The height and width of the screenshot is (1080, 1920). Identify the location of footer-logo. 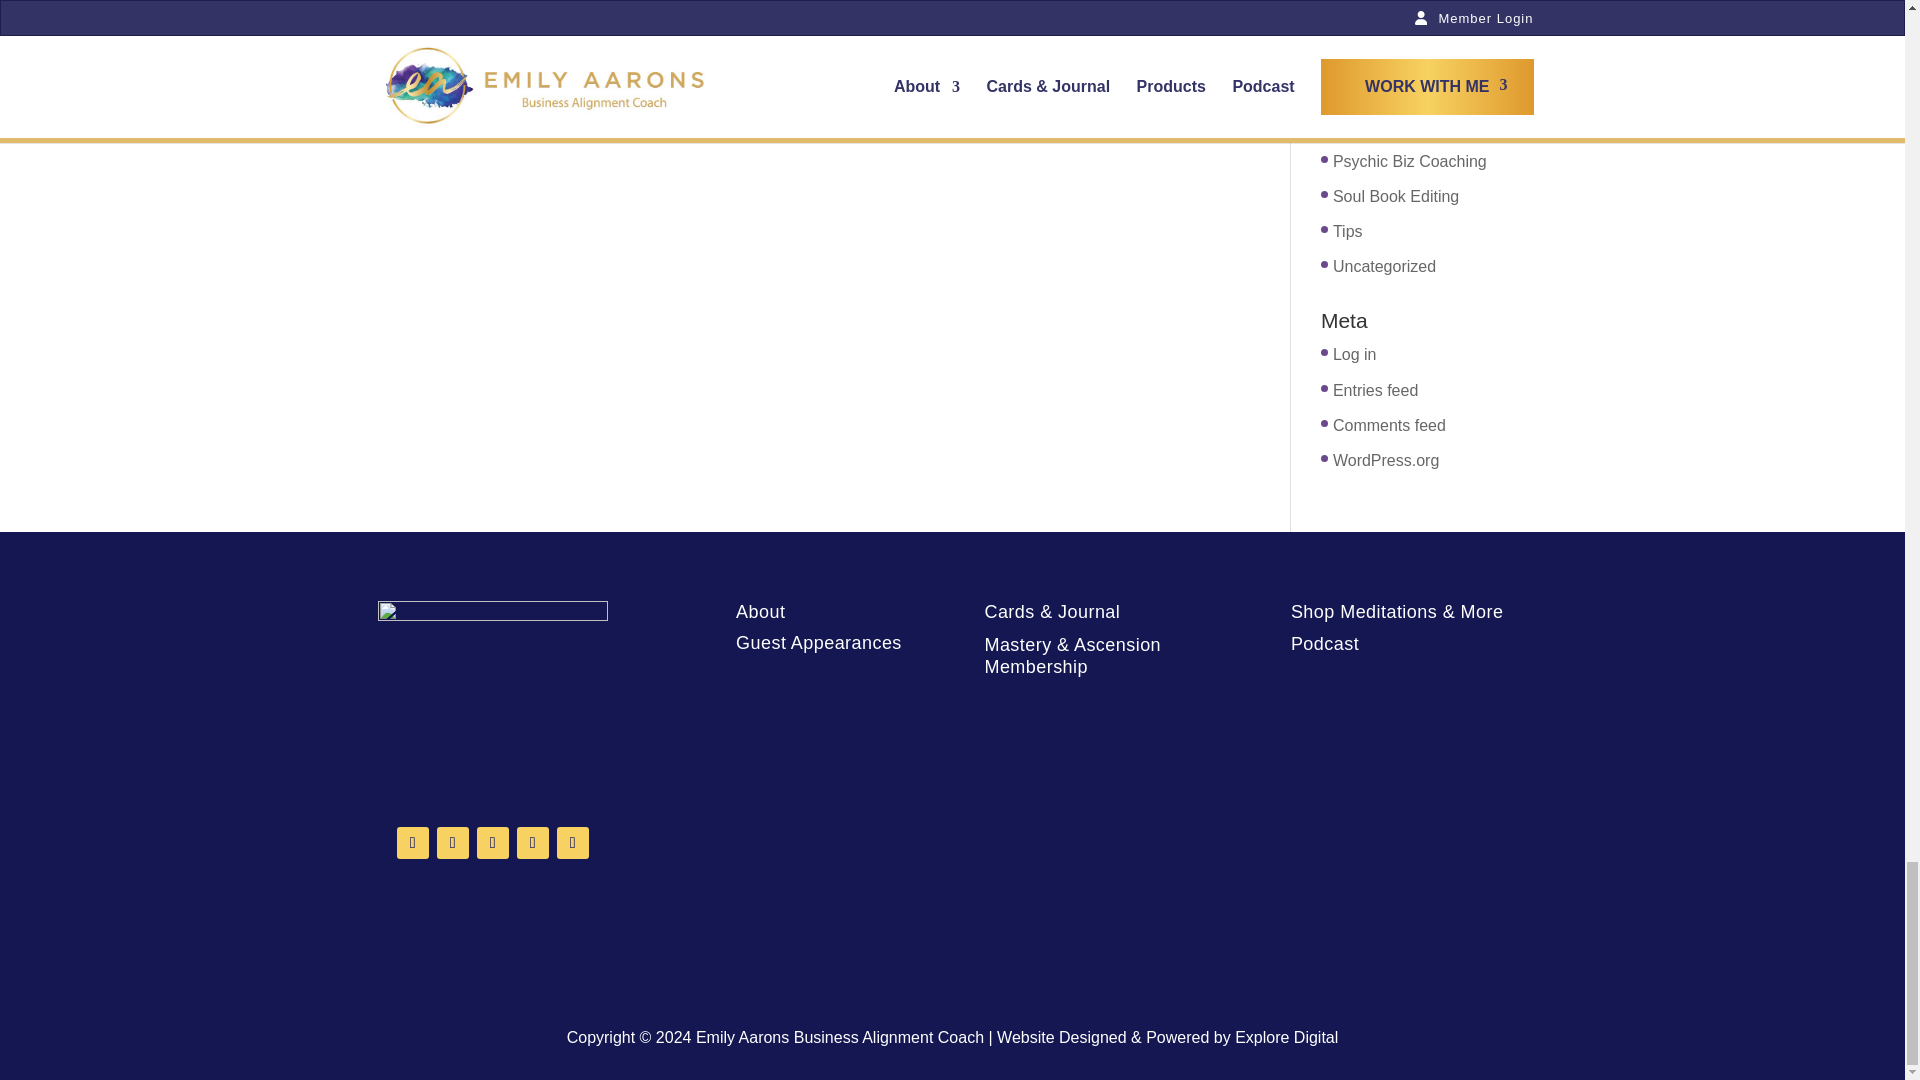
(493, 697).